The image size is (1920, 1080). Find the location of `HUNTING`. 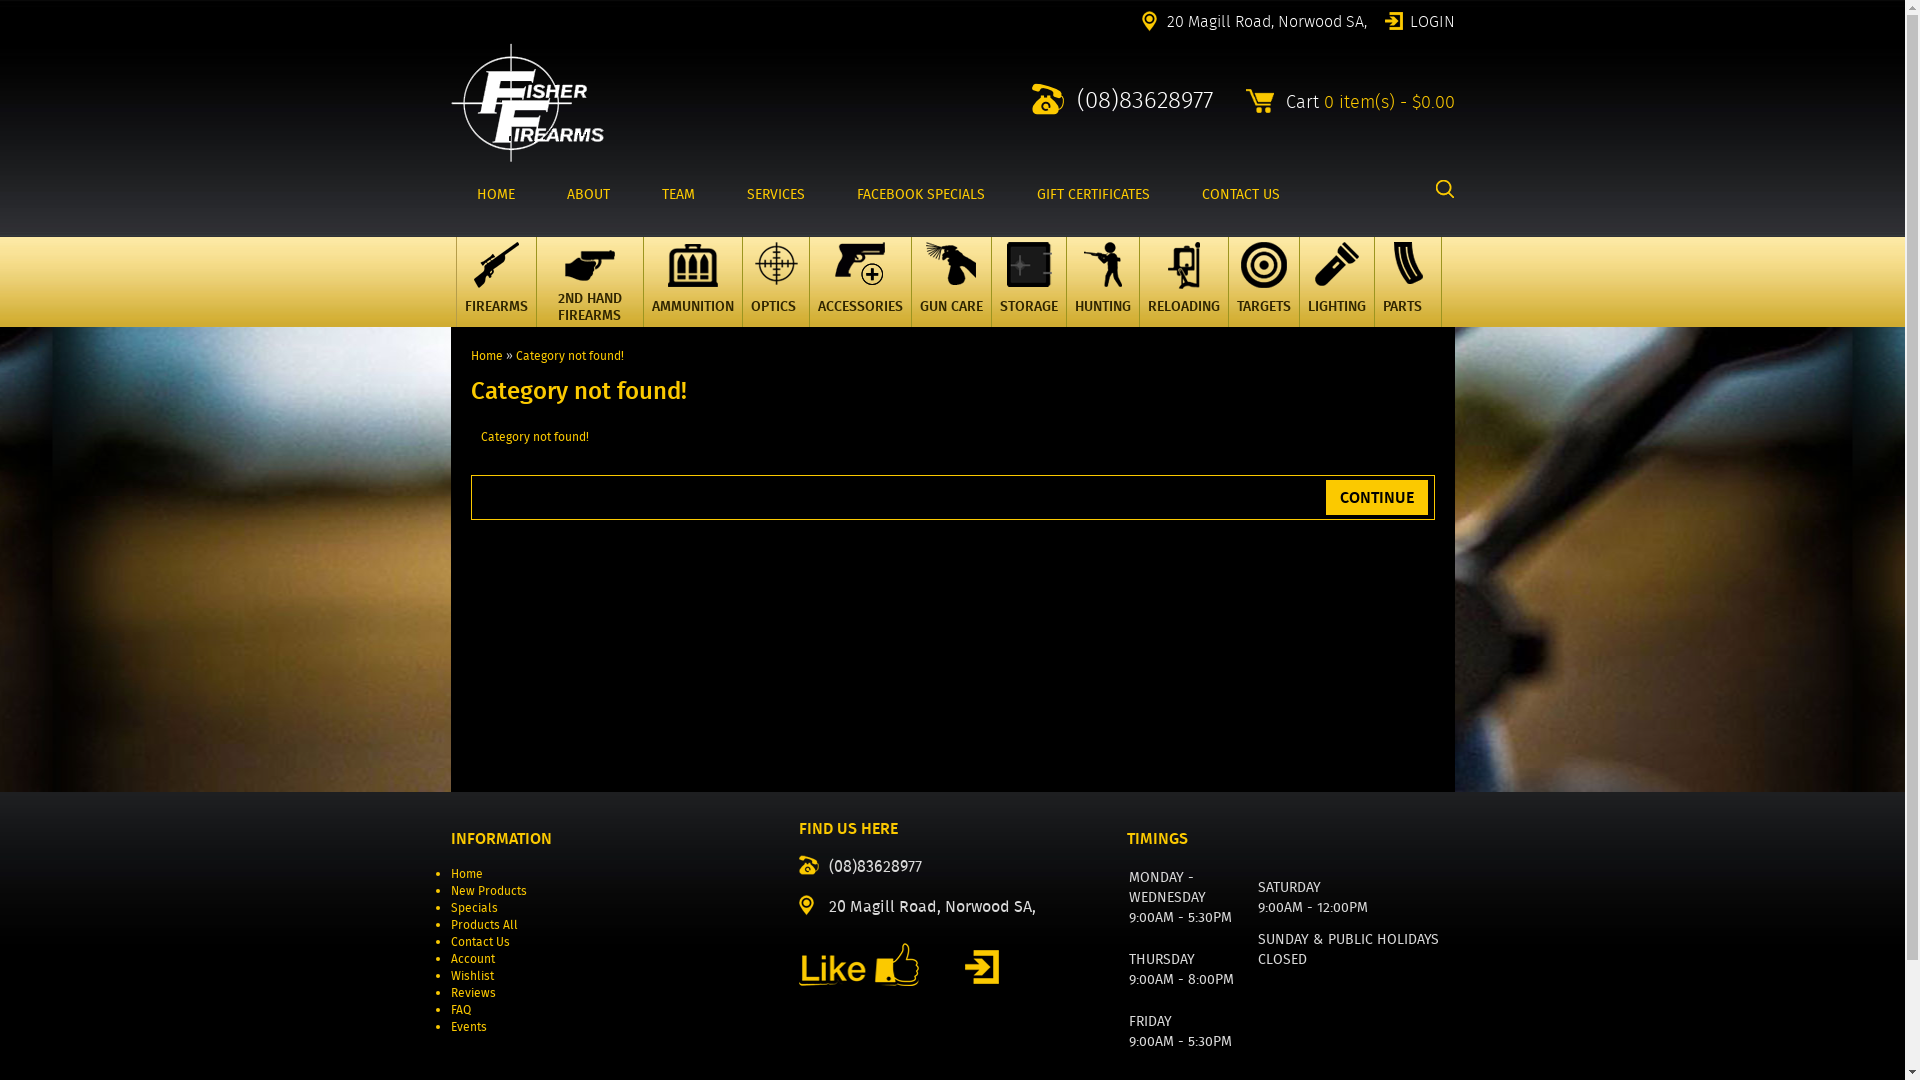

HUNTING is located at coordinates (1103, 282).